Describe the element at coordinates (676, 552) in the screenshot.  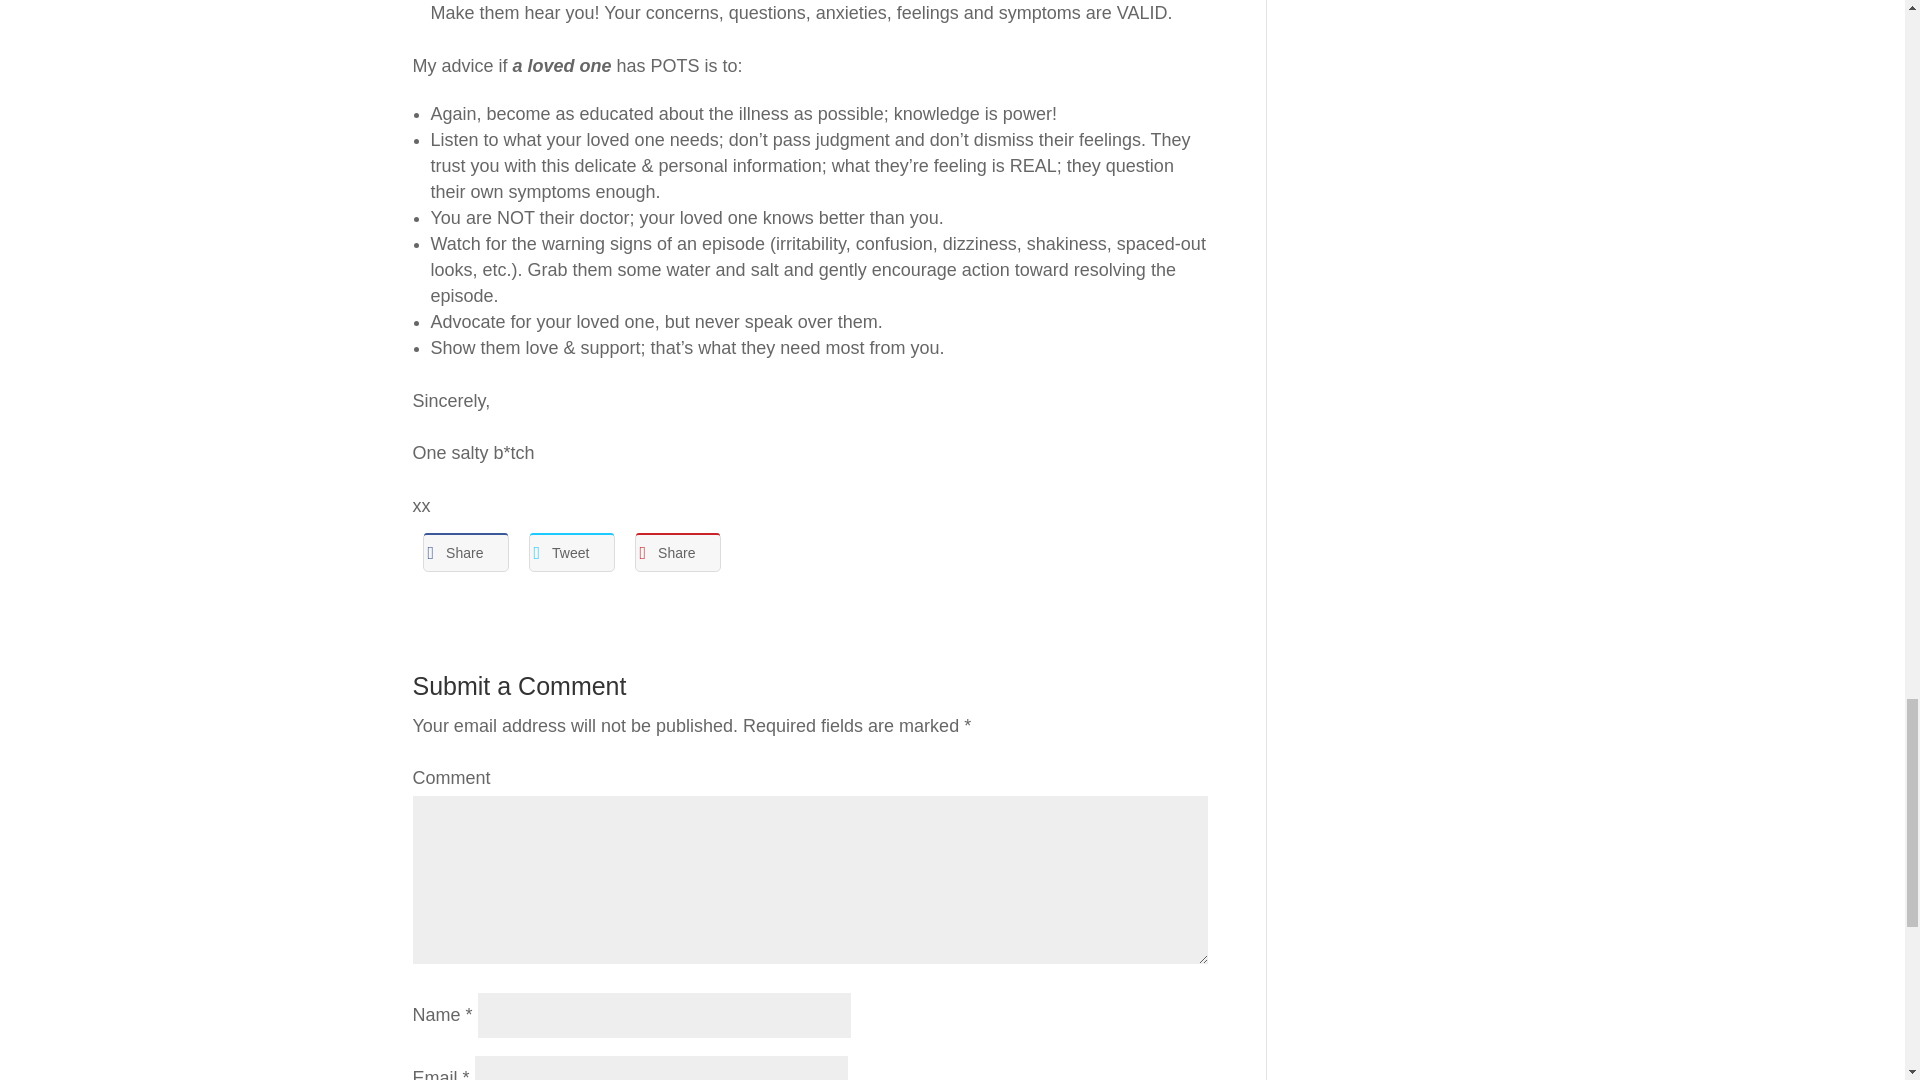
I see `Share on Pinterest` at that location.